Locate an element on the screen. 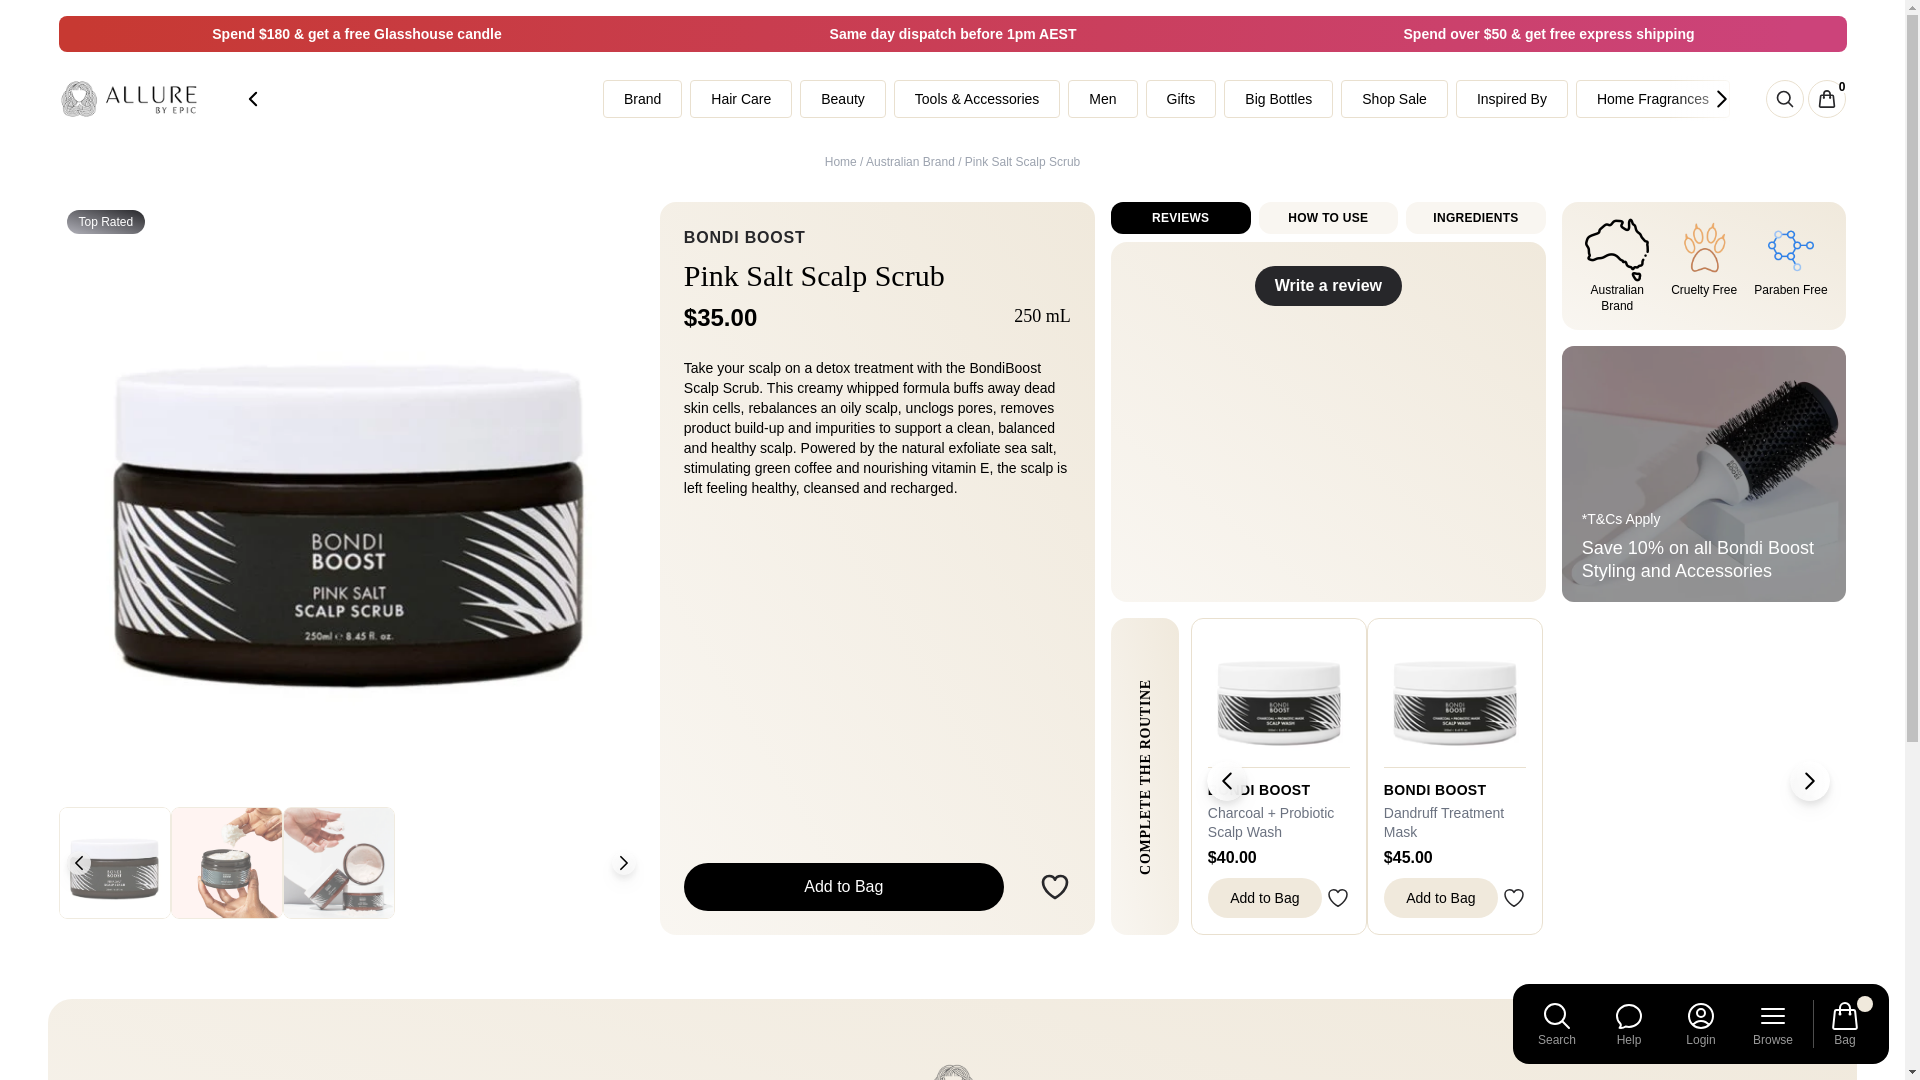  Men is located at coordinates (1104, 98).